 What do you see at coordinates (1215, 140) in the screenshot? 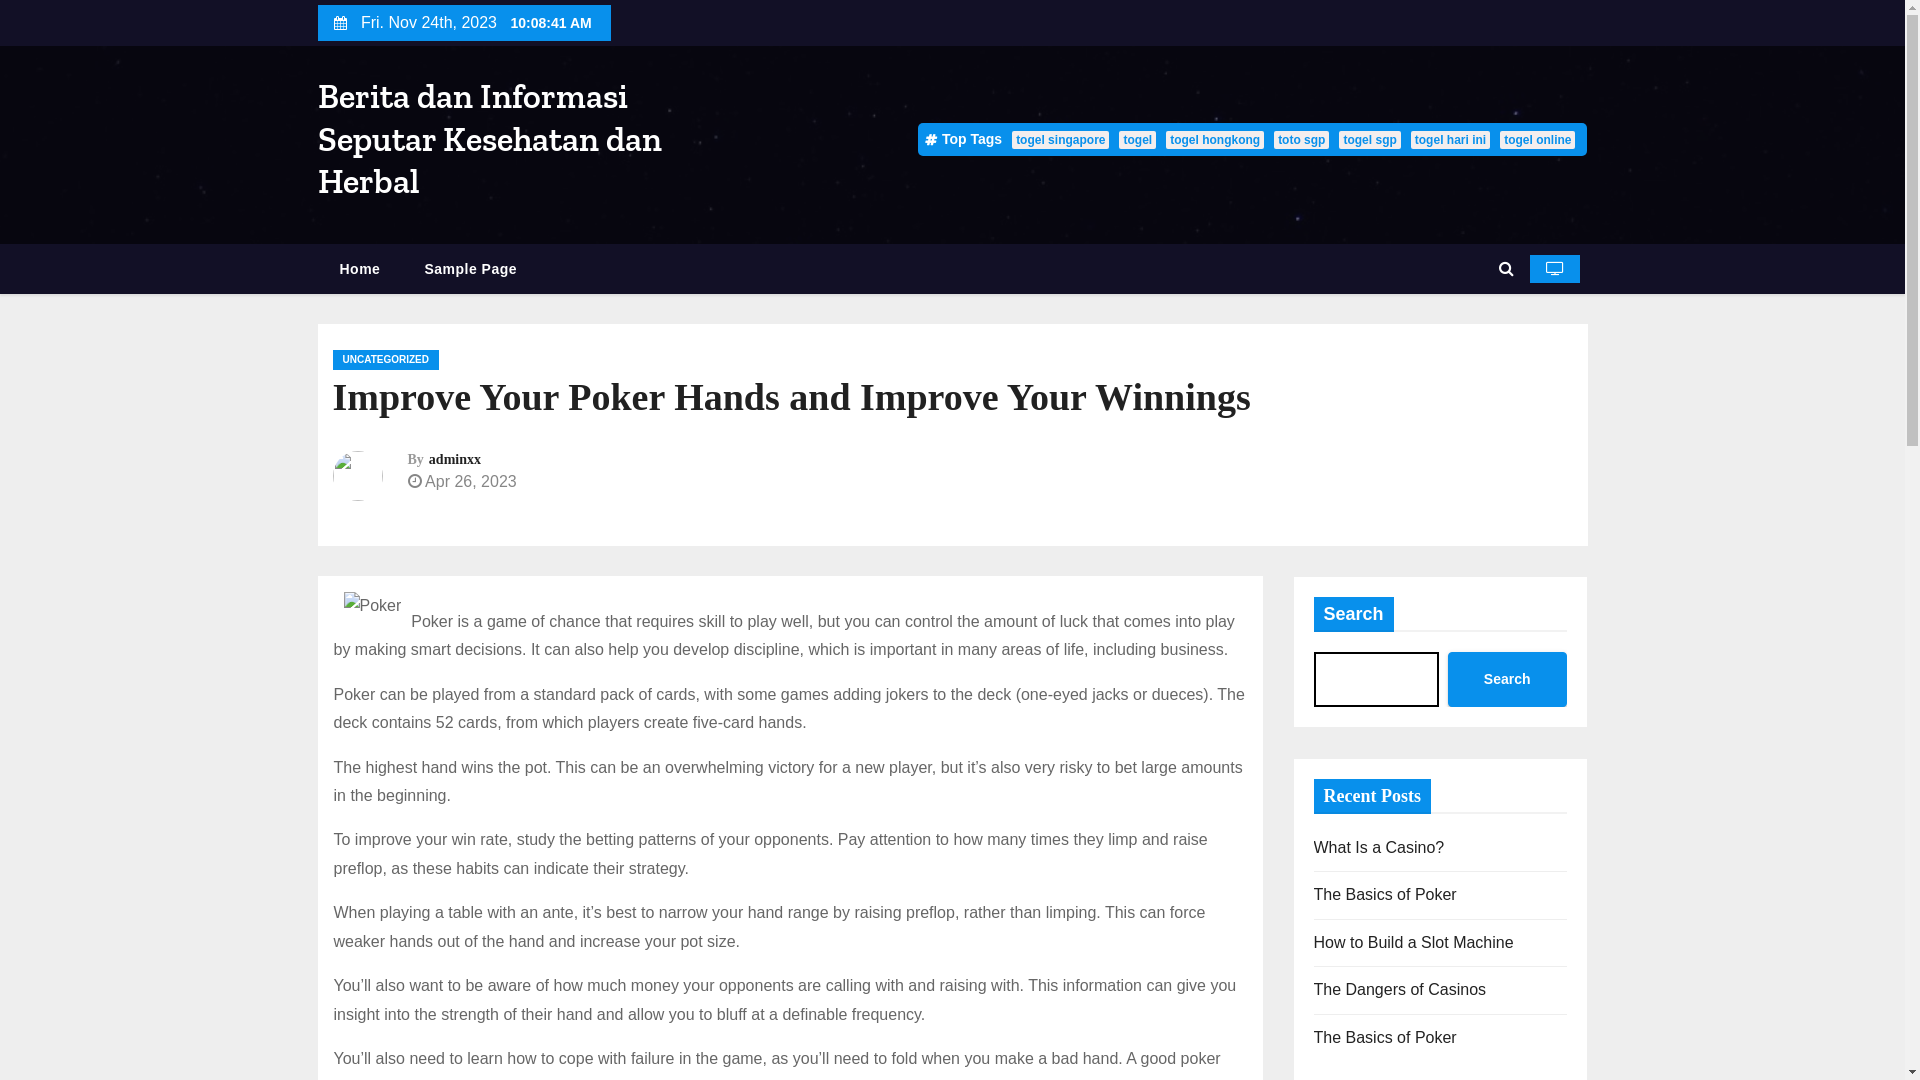
I see `togel hongkong` at bounding box center [1215, 140].